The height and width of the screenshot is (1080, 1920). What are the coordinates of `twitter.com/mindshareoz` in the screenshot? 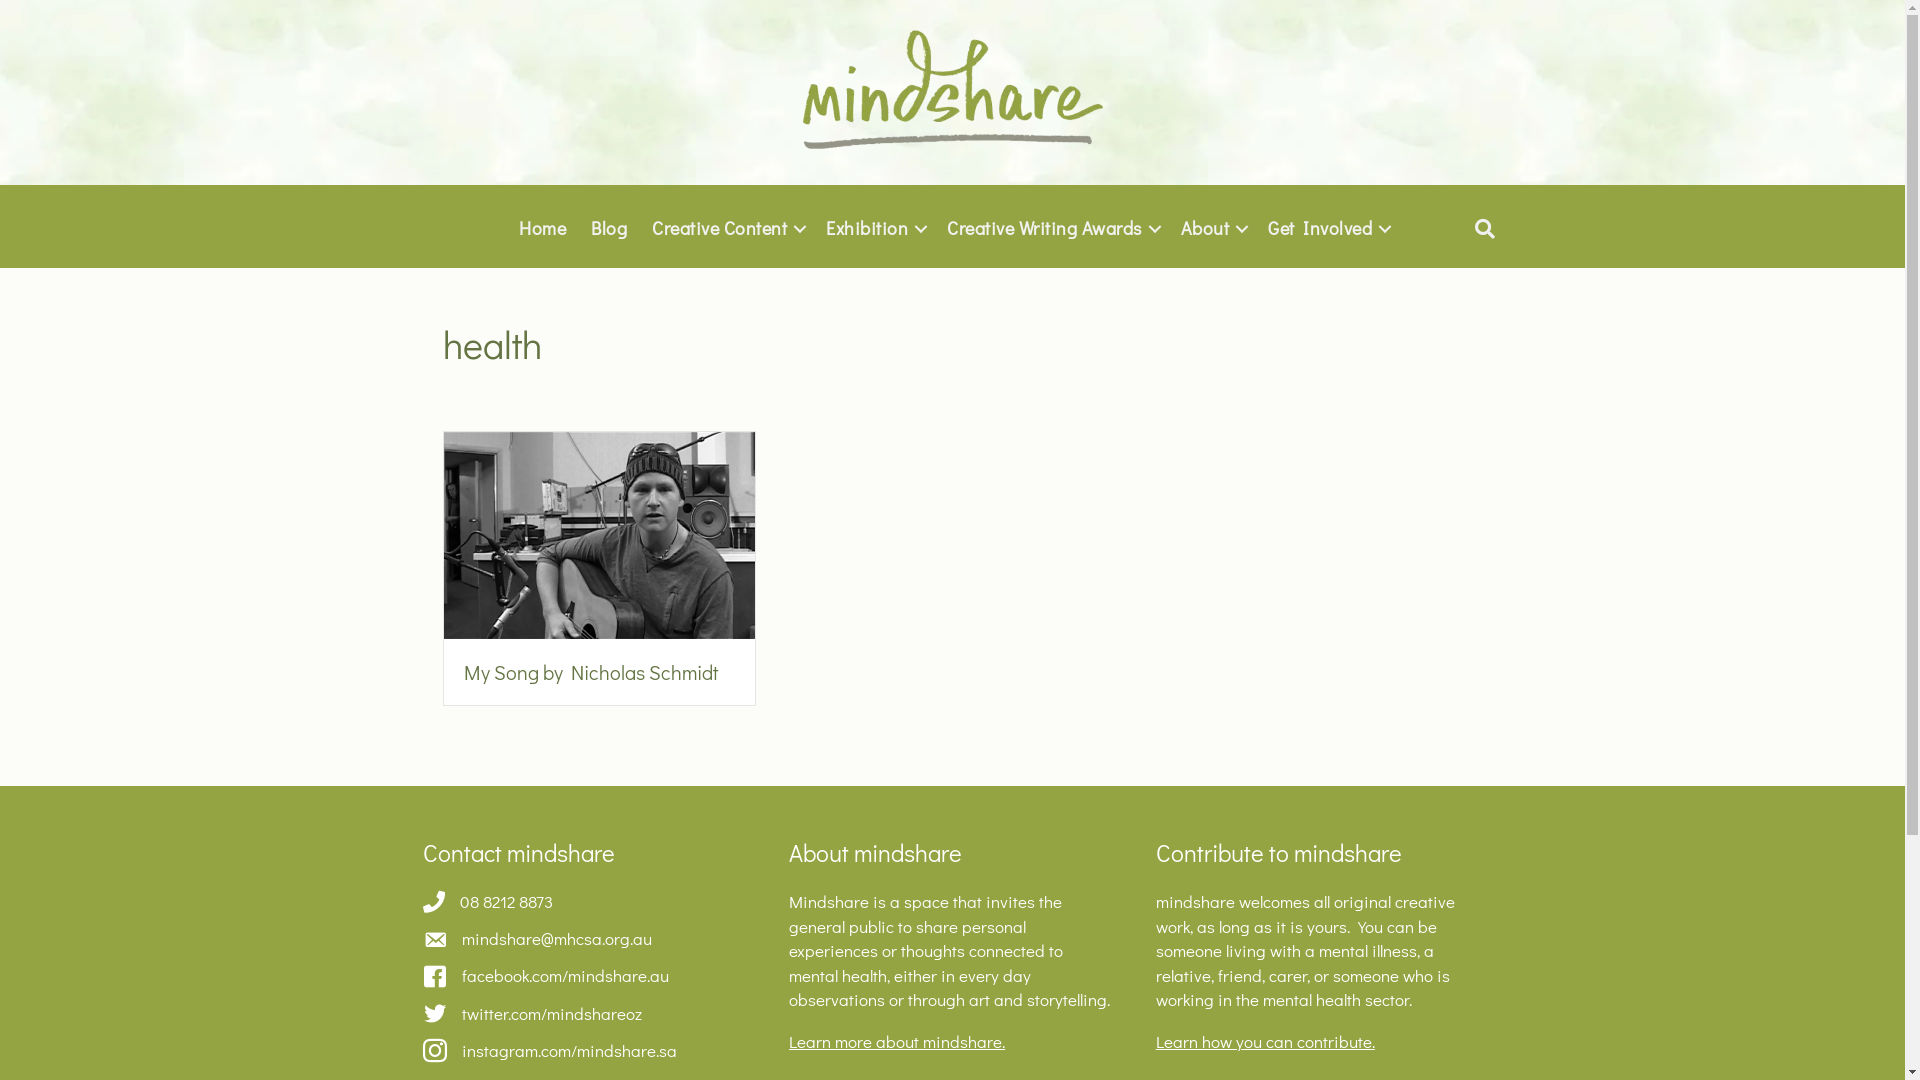 It's located at (552, 1014).